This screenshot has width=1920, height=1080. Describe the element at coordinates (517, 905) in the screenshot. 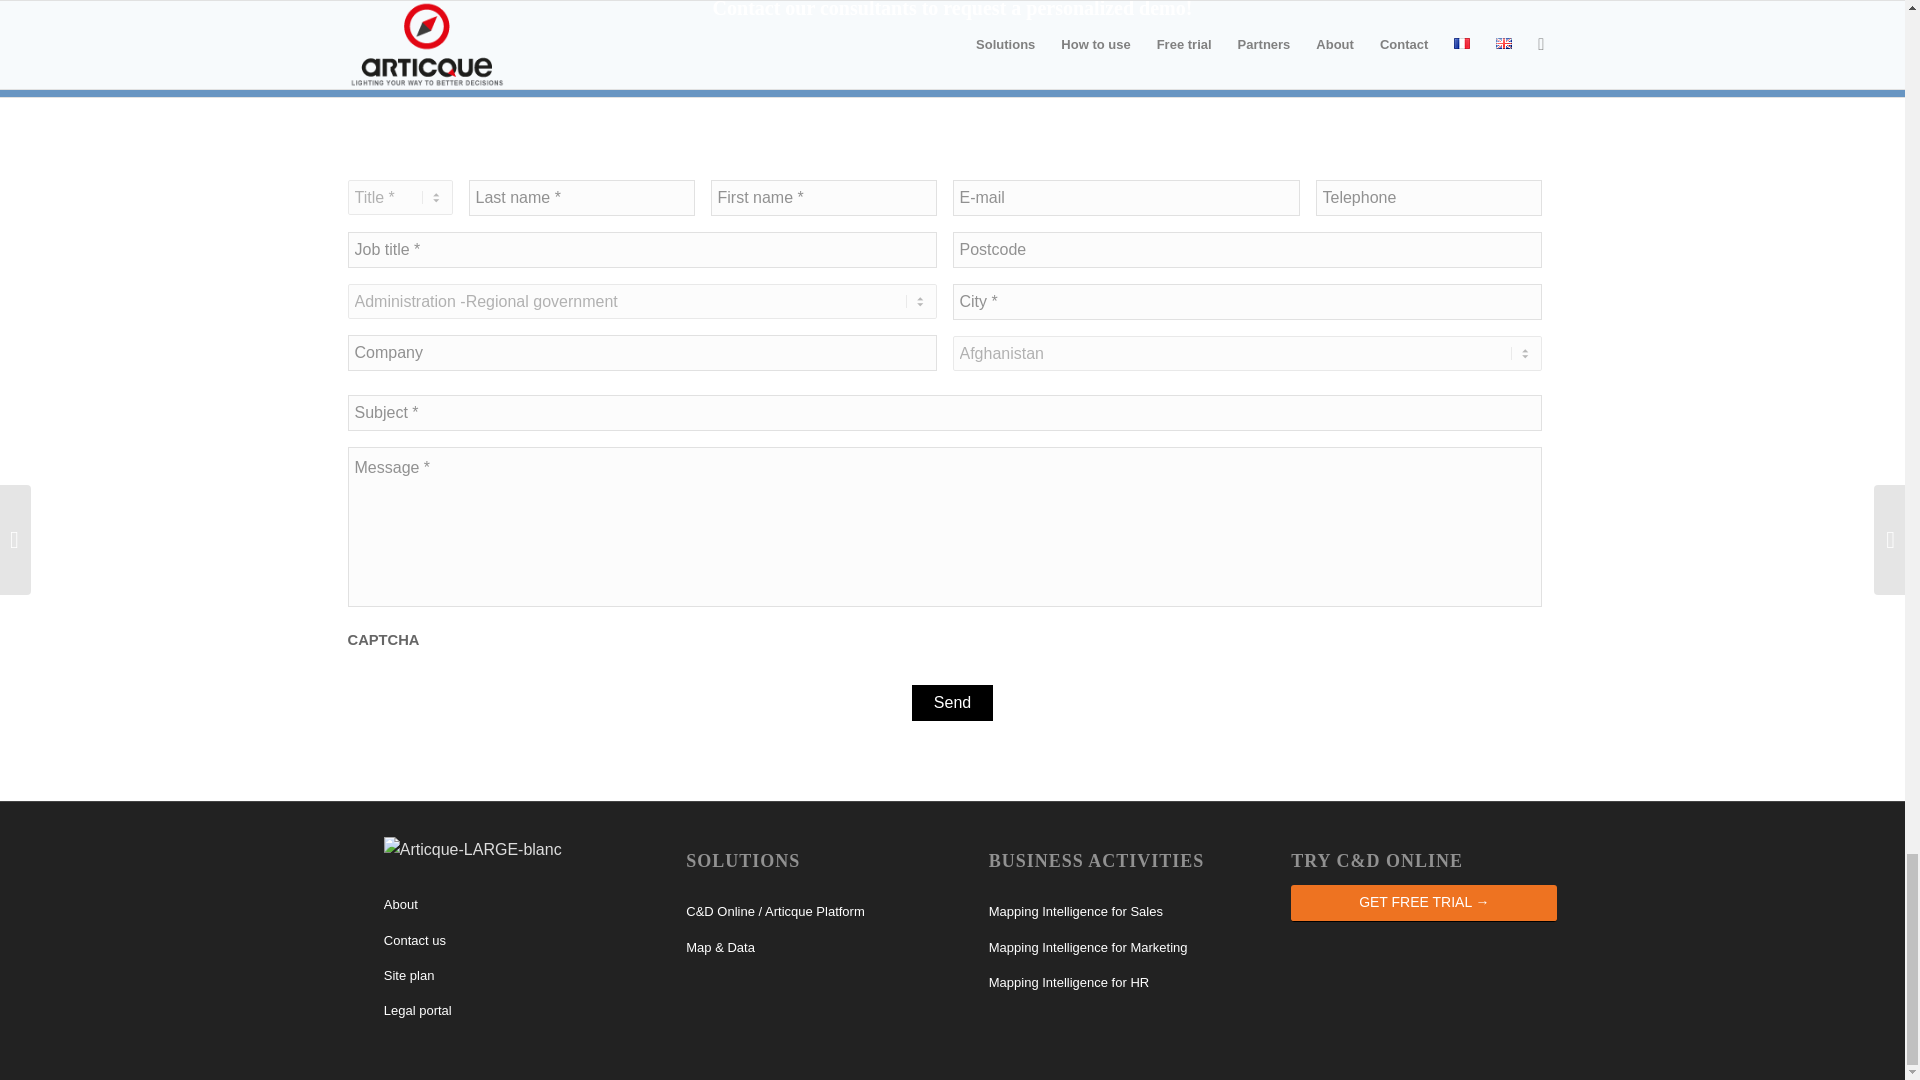

I see `About` at that location.